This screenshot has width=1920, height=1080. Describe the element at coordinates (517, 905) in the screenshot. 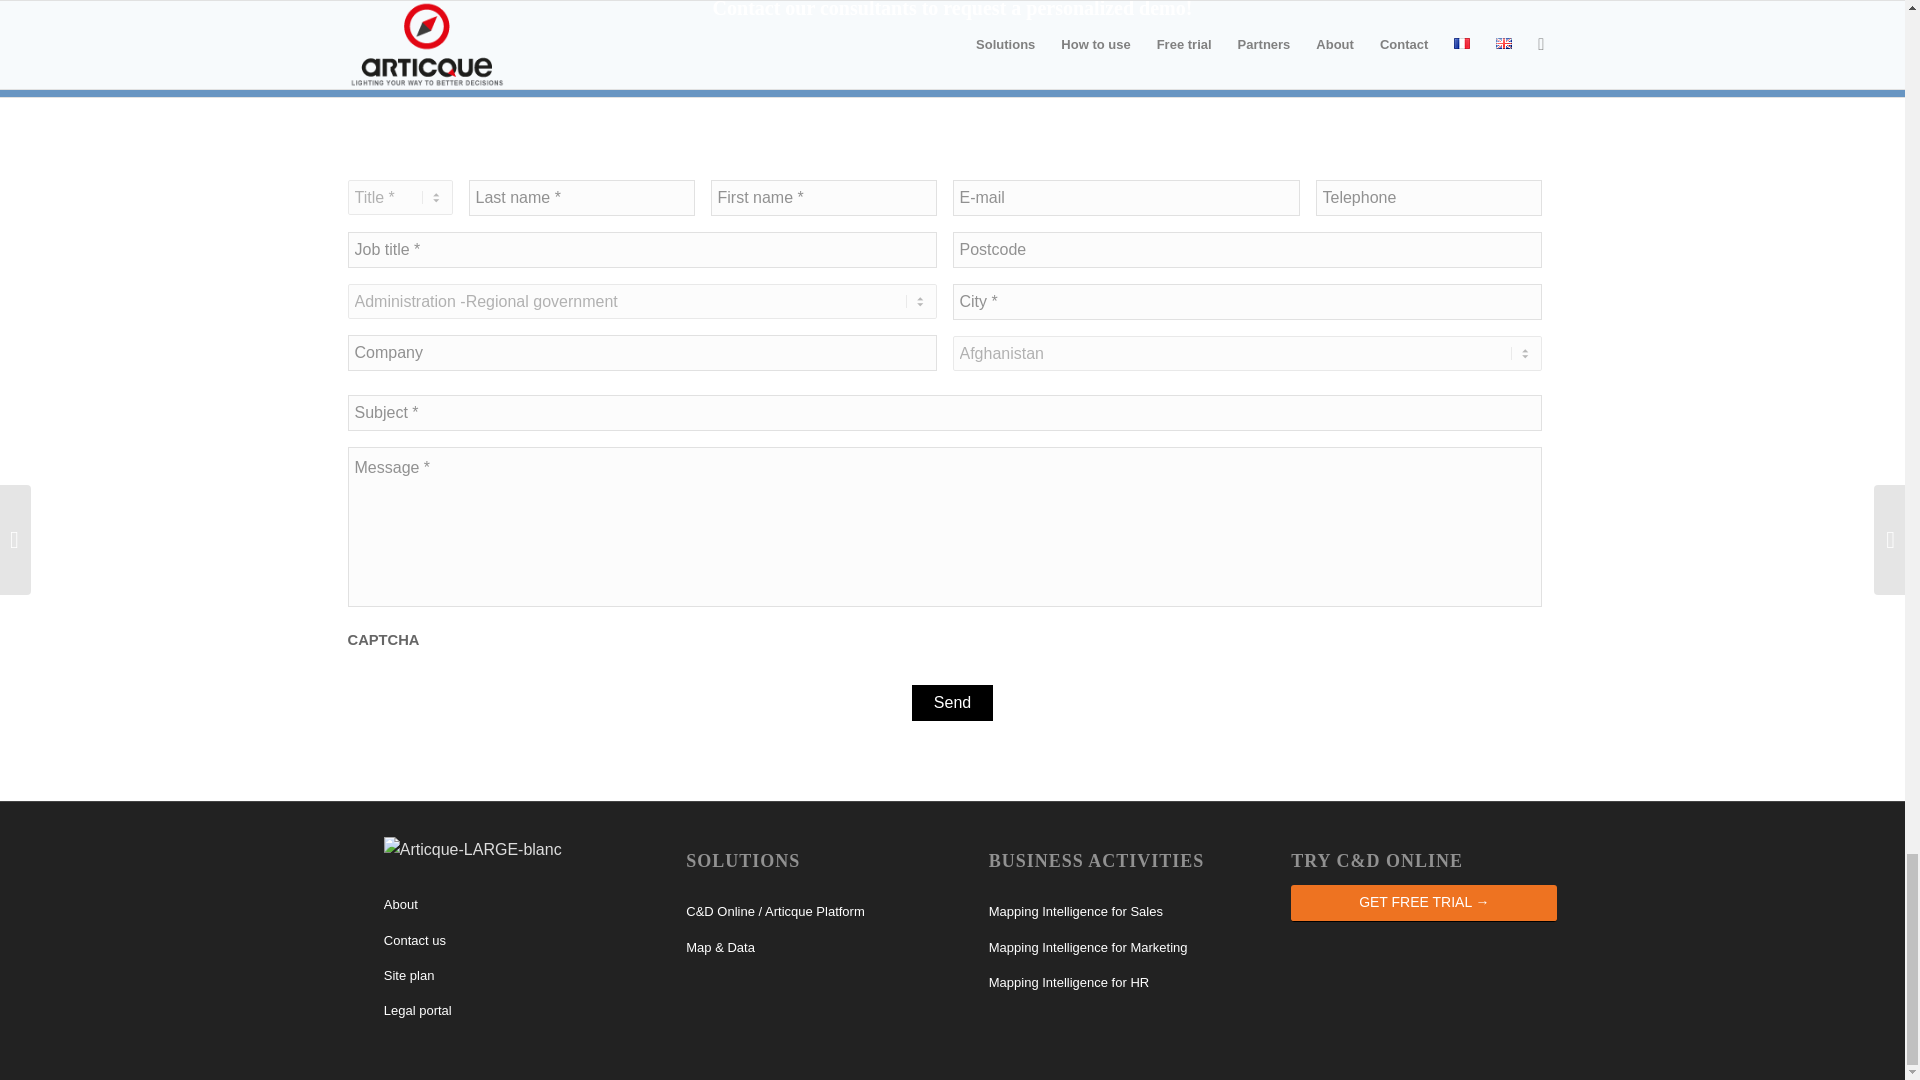

I see `About` at that location.